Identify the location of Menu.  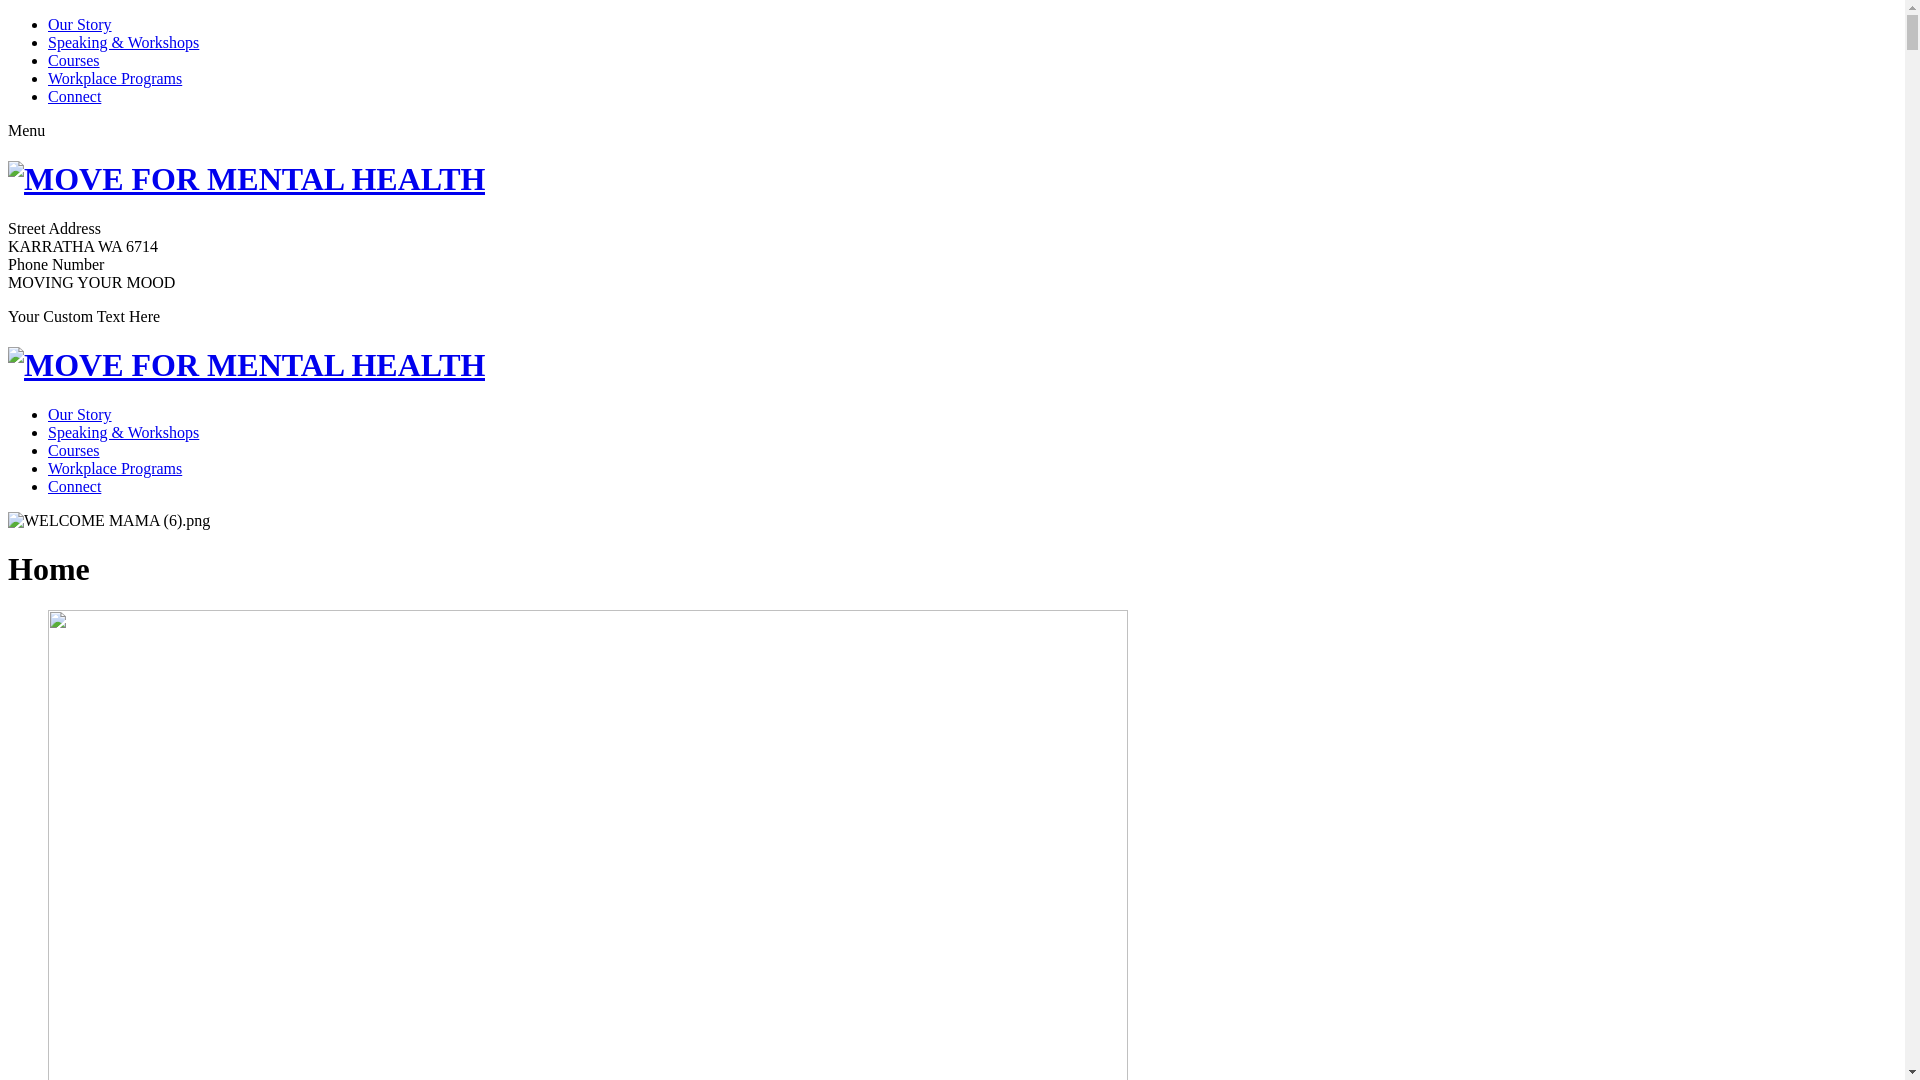
(26, 130).